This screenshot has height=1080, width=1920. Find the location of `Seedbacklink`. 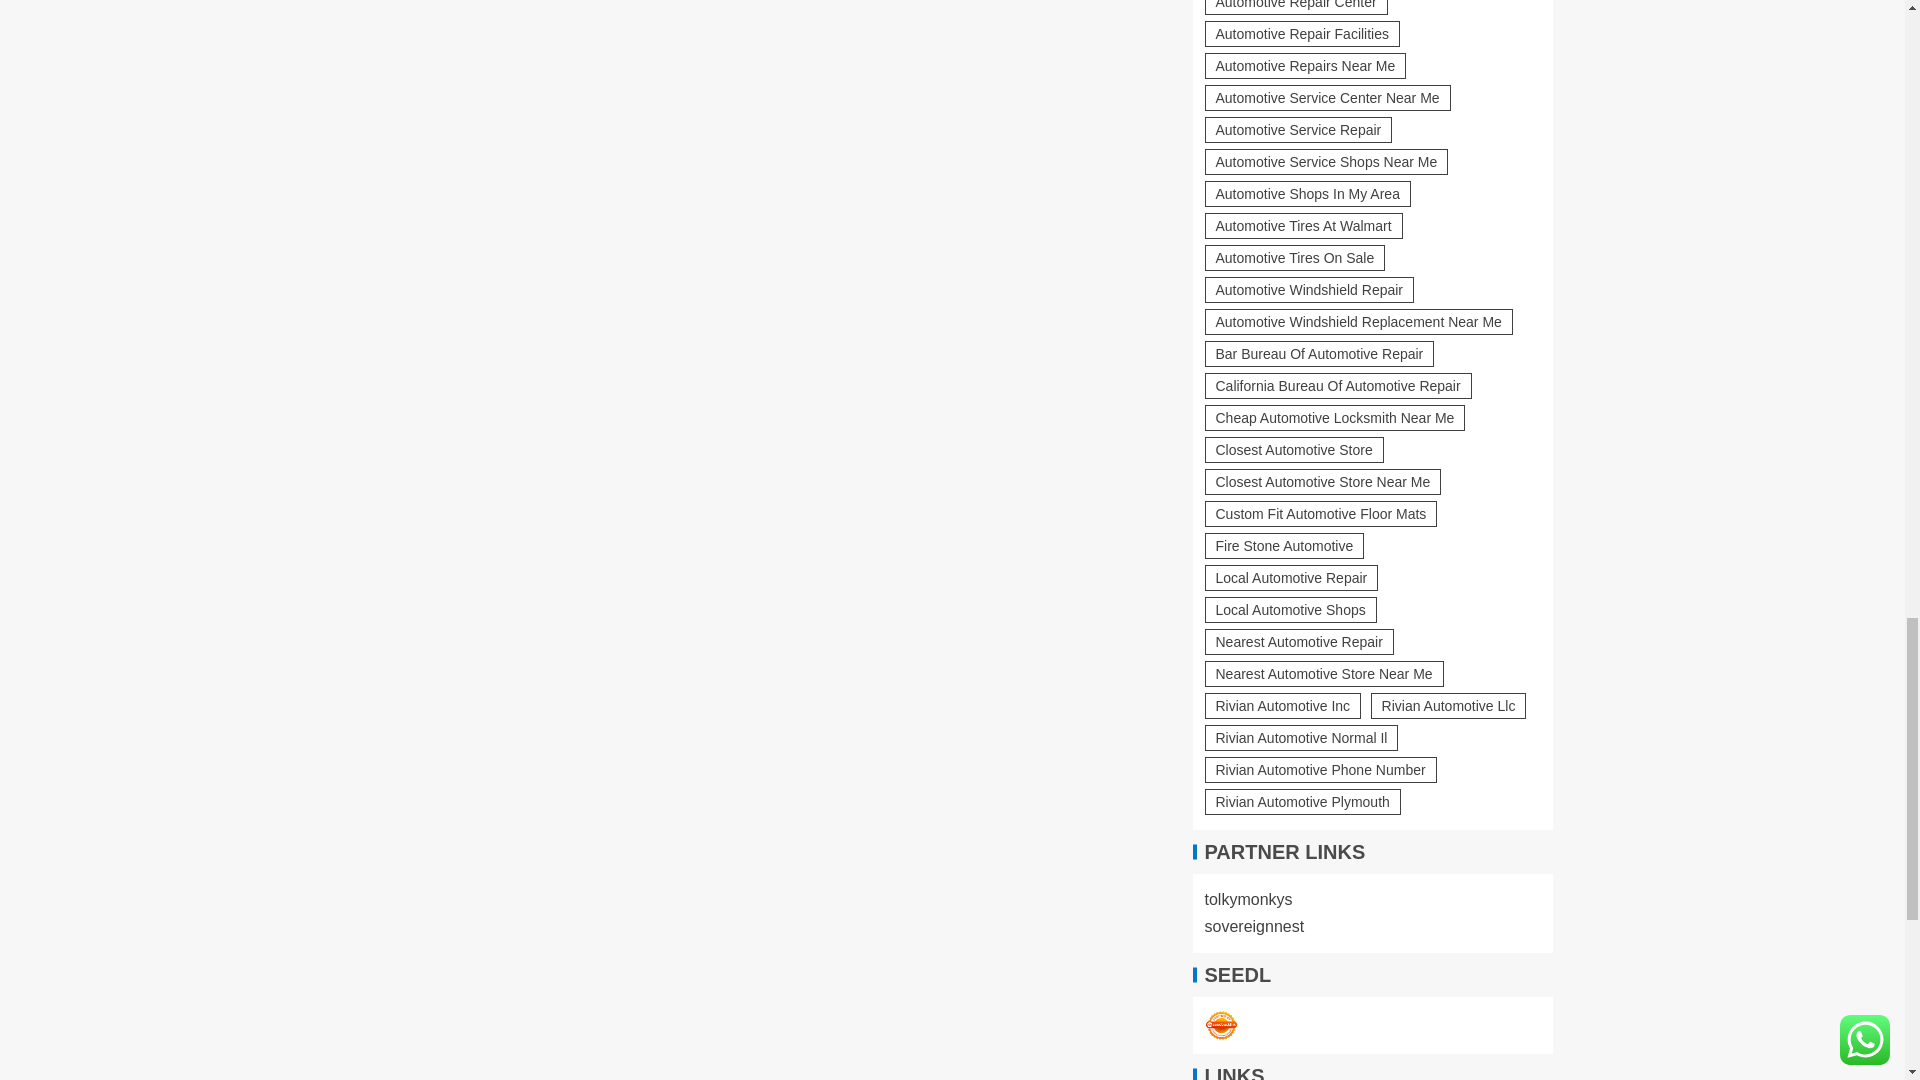

Seedbacklink is located at coordinates (1220, 1026).